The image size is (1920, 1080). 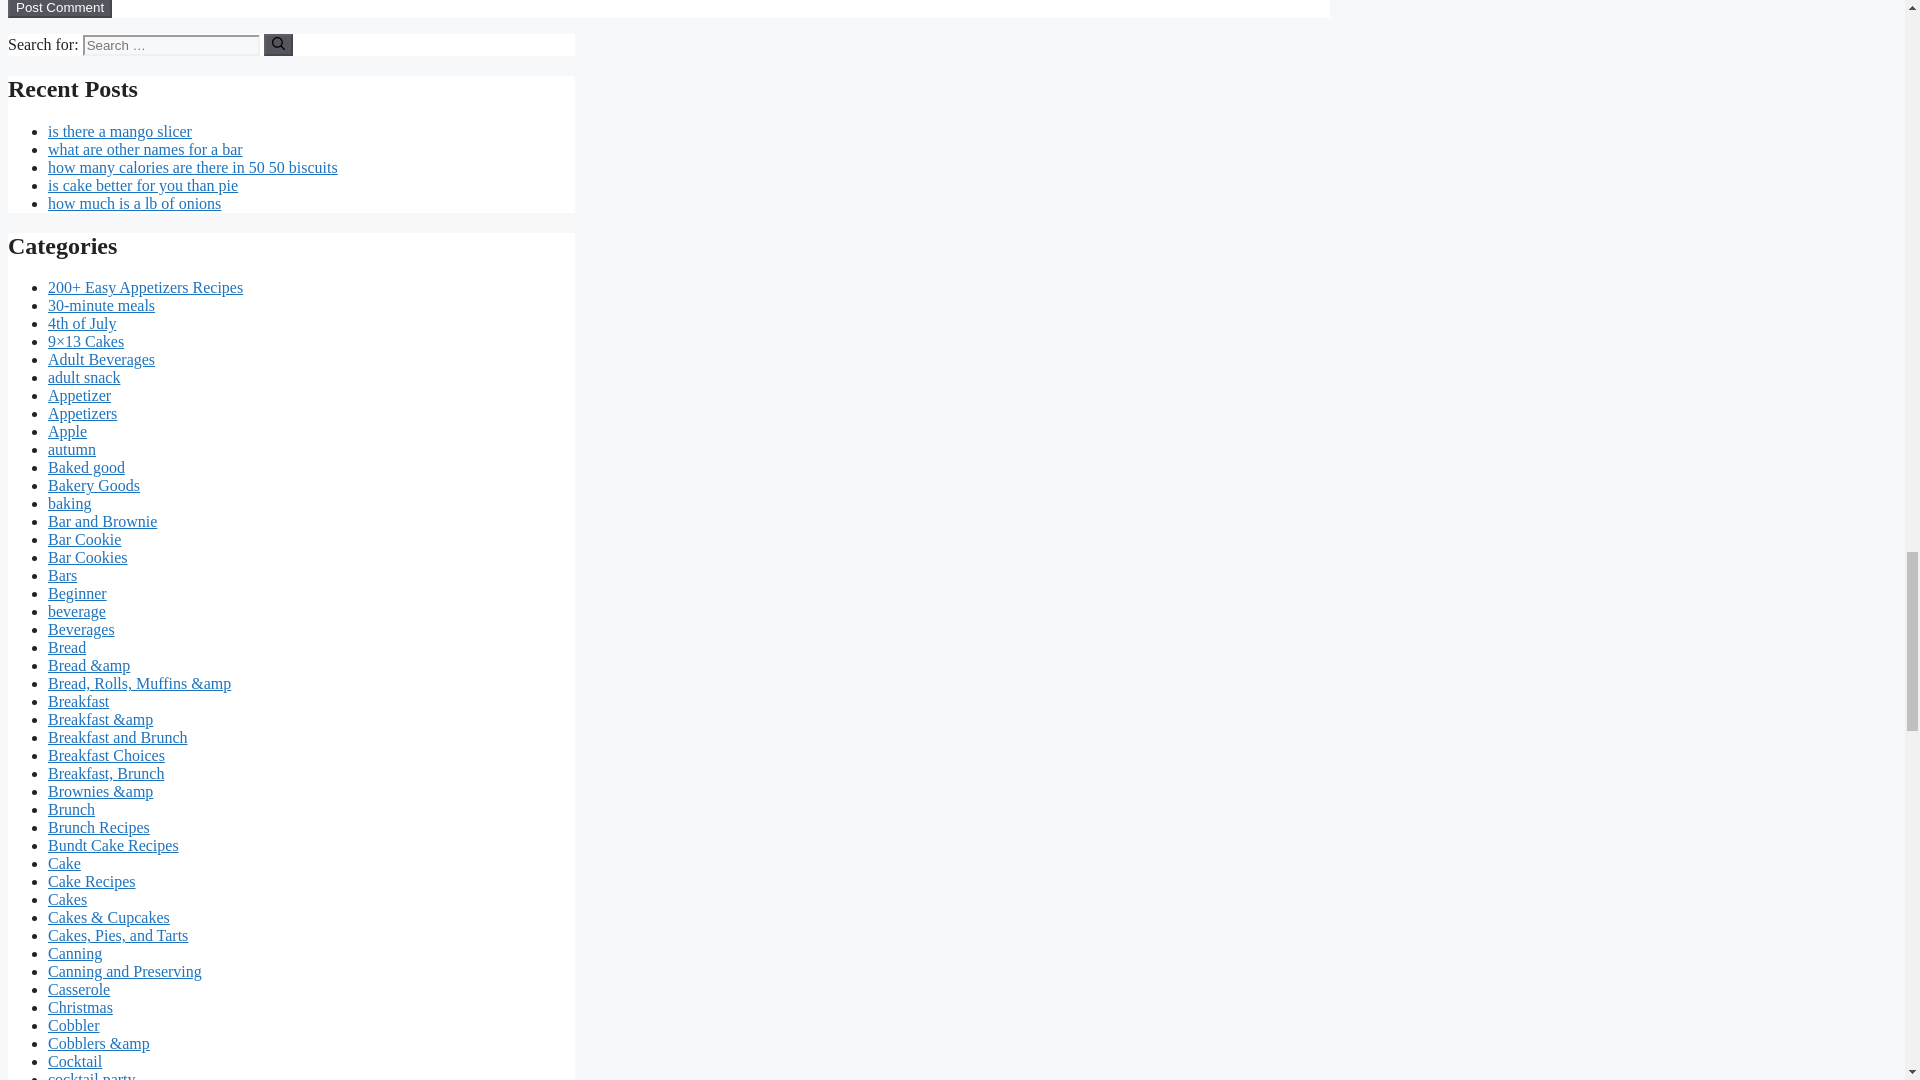 What do you see at coordinates (82, 323) in the screenshot?
I see `4th of July` at bounding box center [82, 323].